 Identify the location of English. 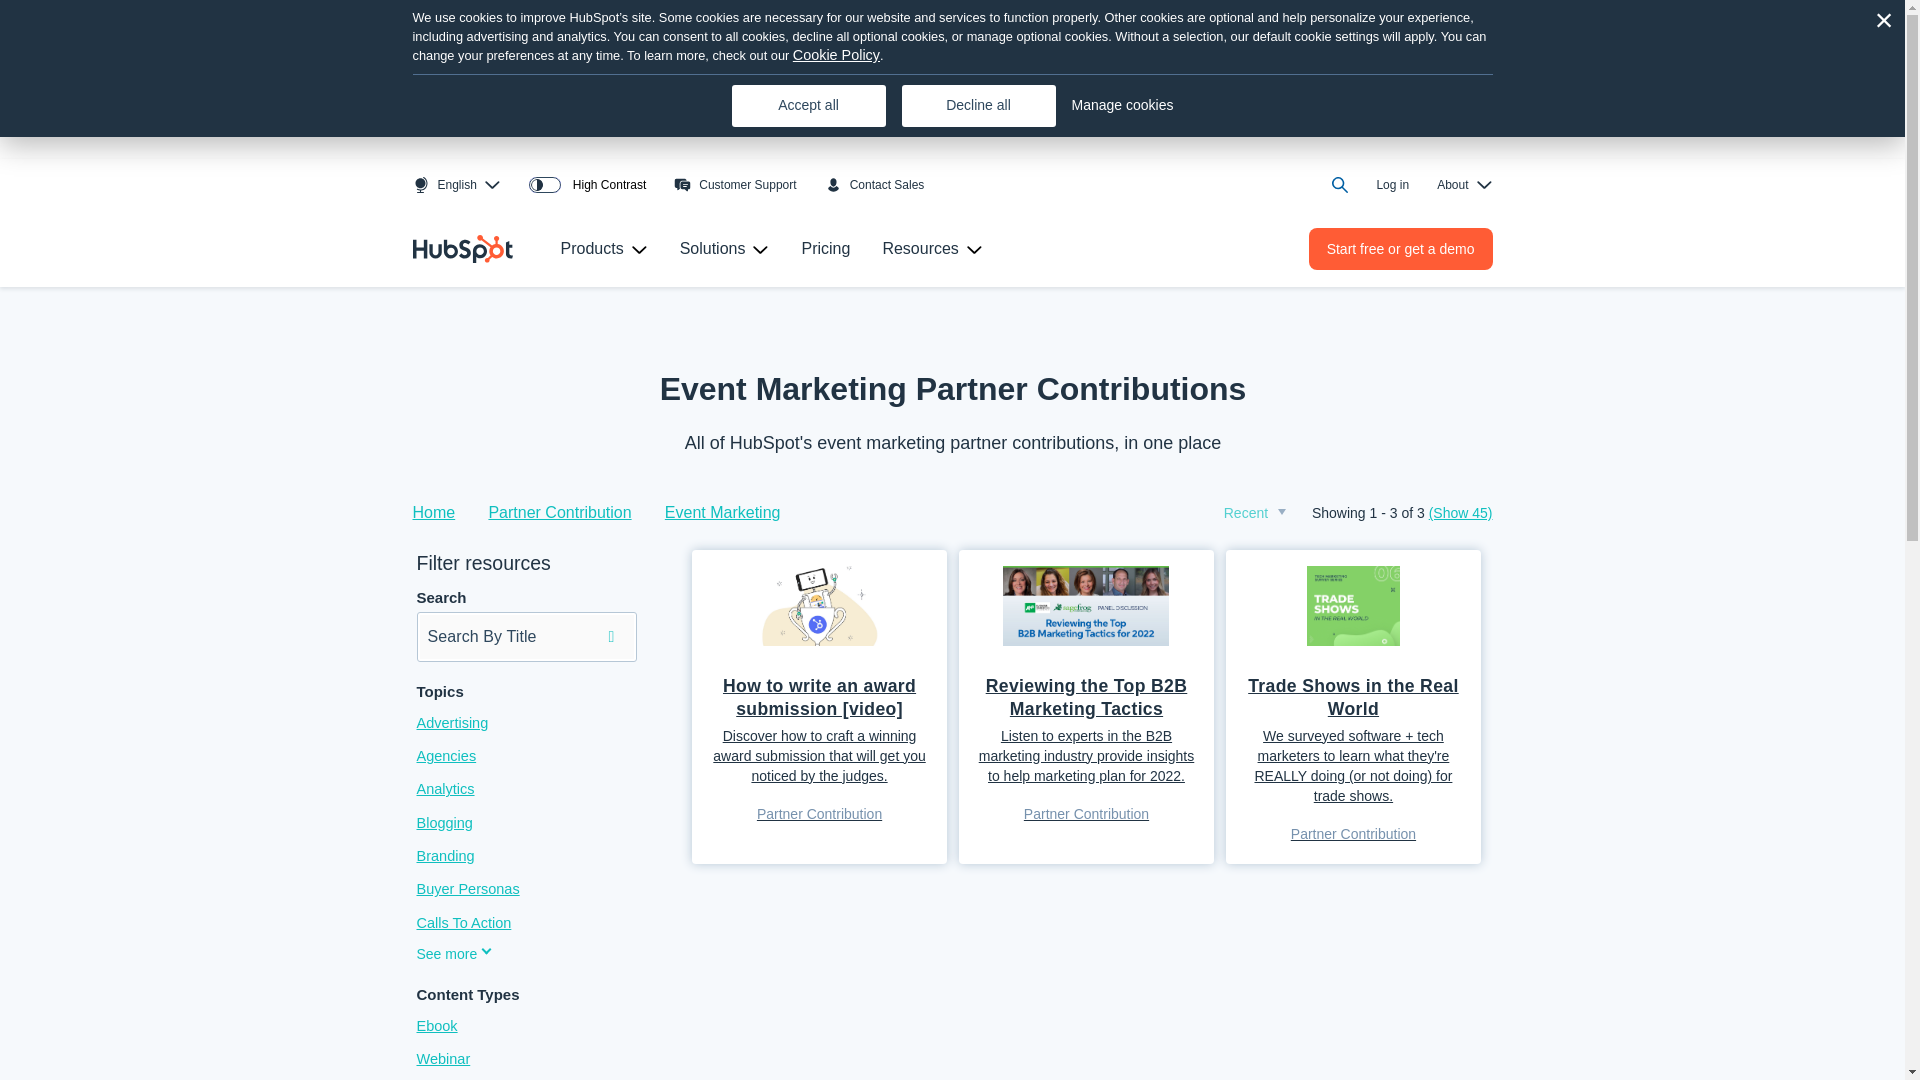
(444, 184).